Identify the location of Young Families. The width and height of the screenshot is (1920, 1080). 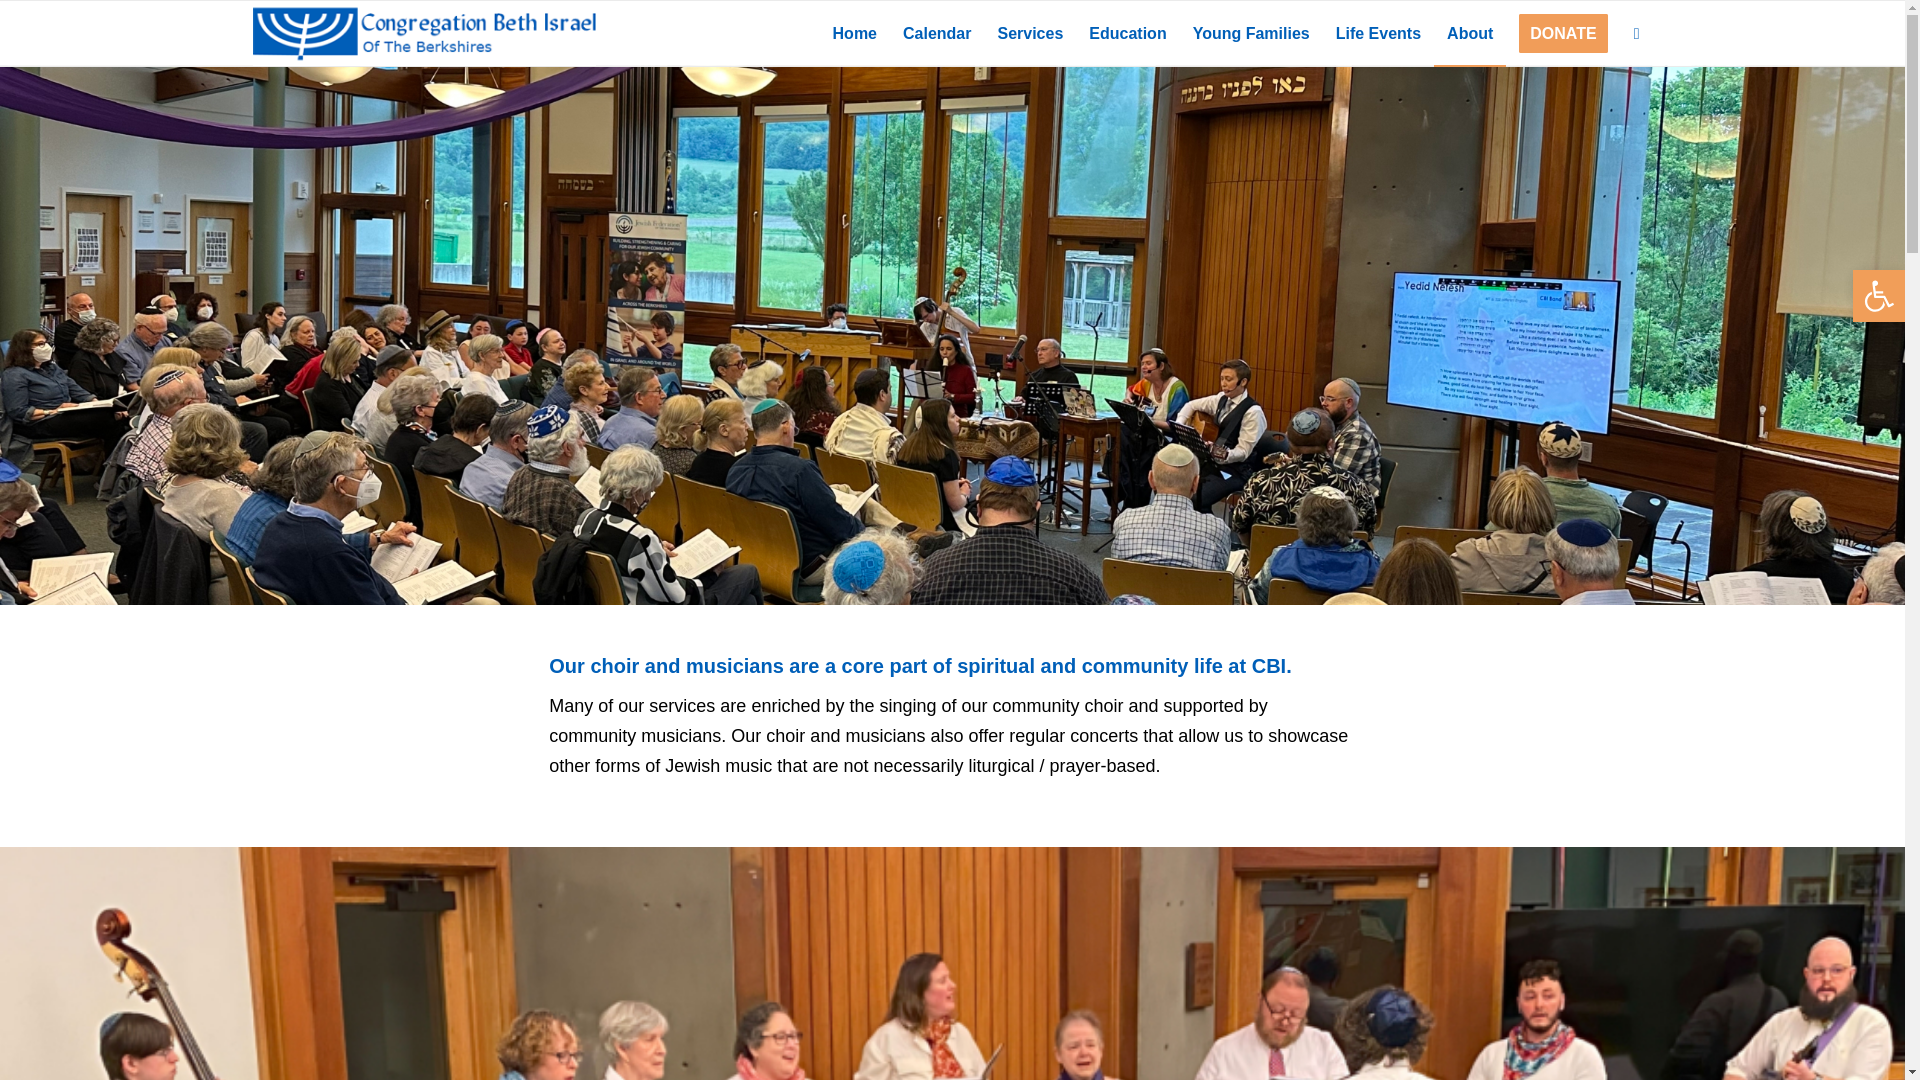
(1251, 33).